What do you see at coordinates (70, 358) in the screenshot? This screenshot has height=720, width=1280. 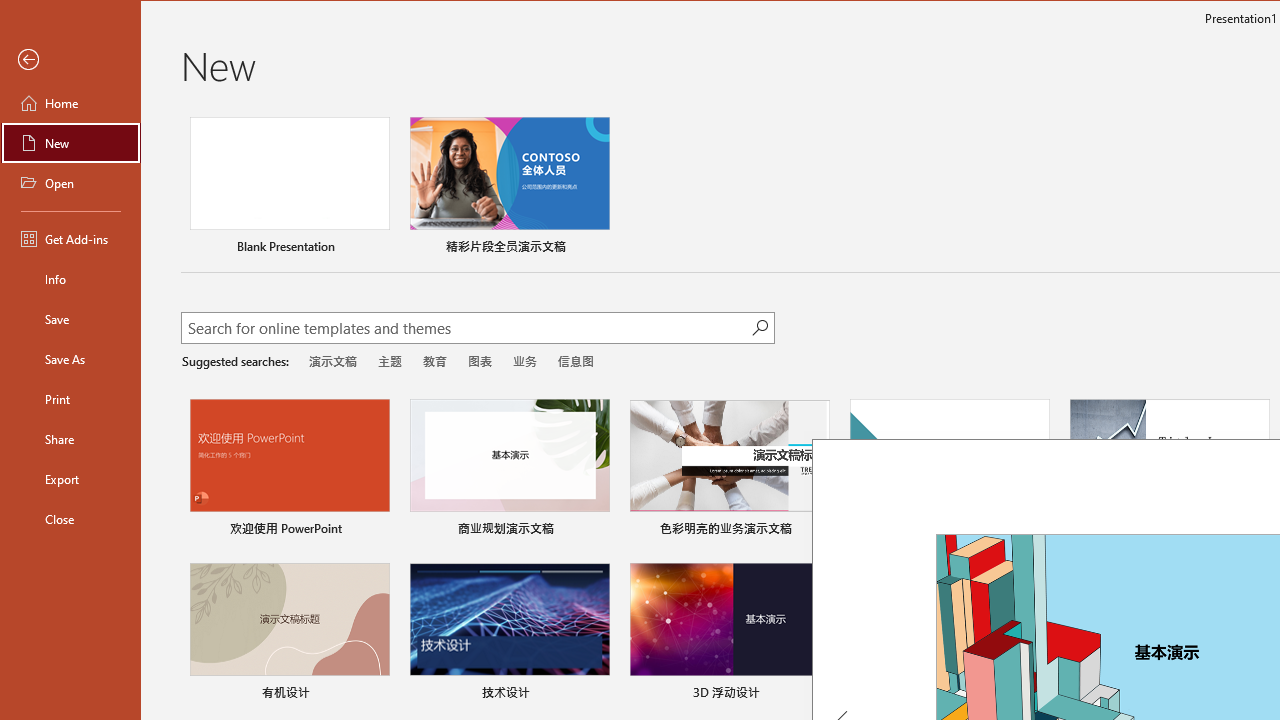 I see `Save As` at bounding box center [70, 358].